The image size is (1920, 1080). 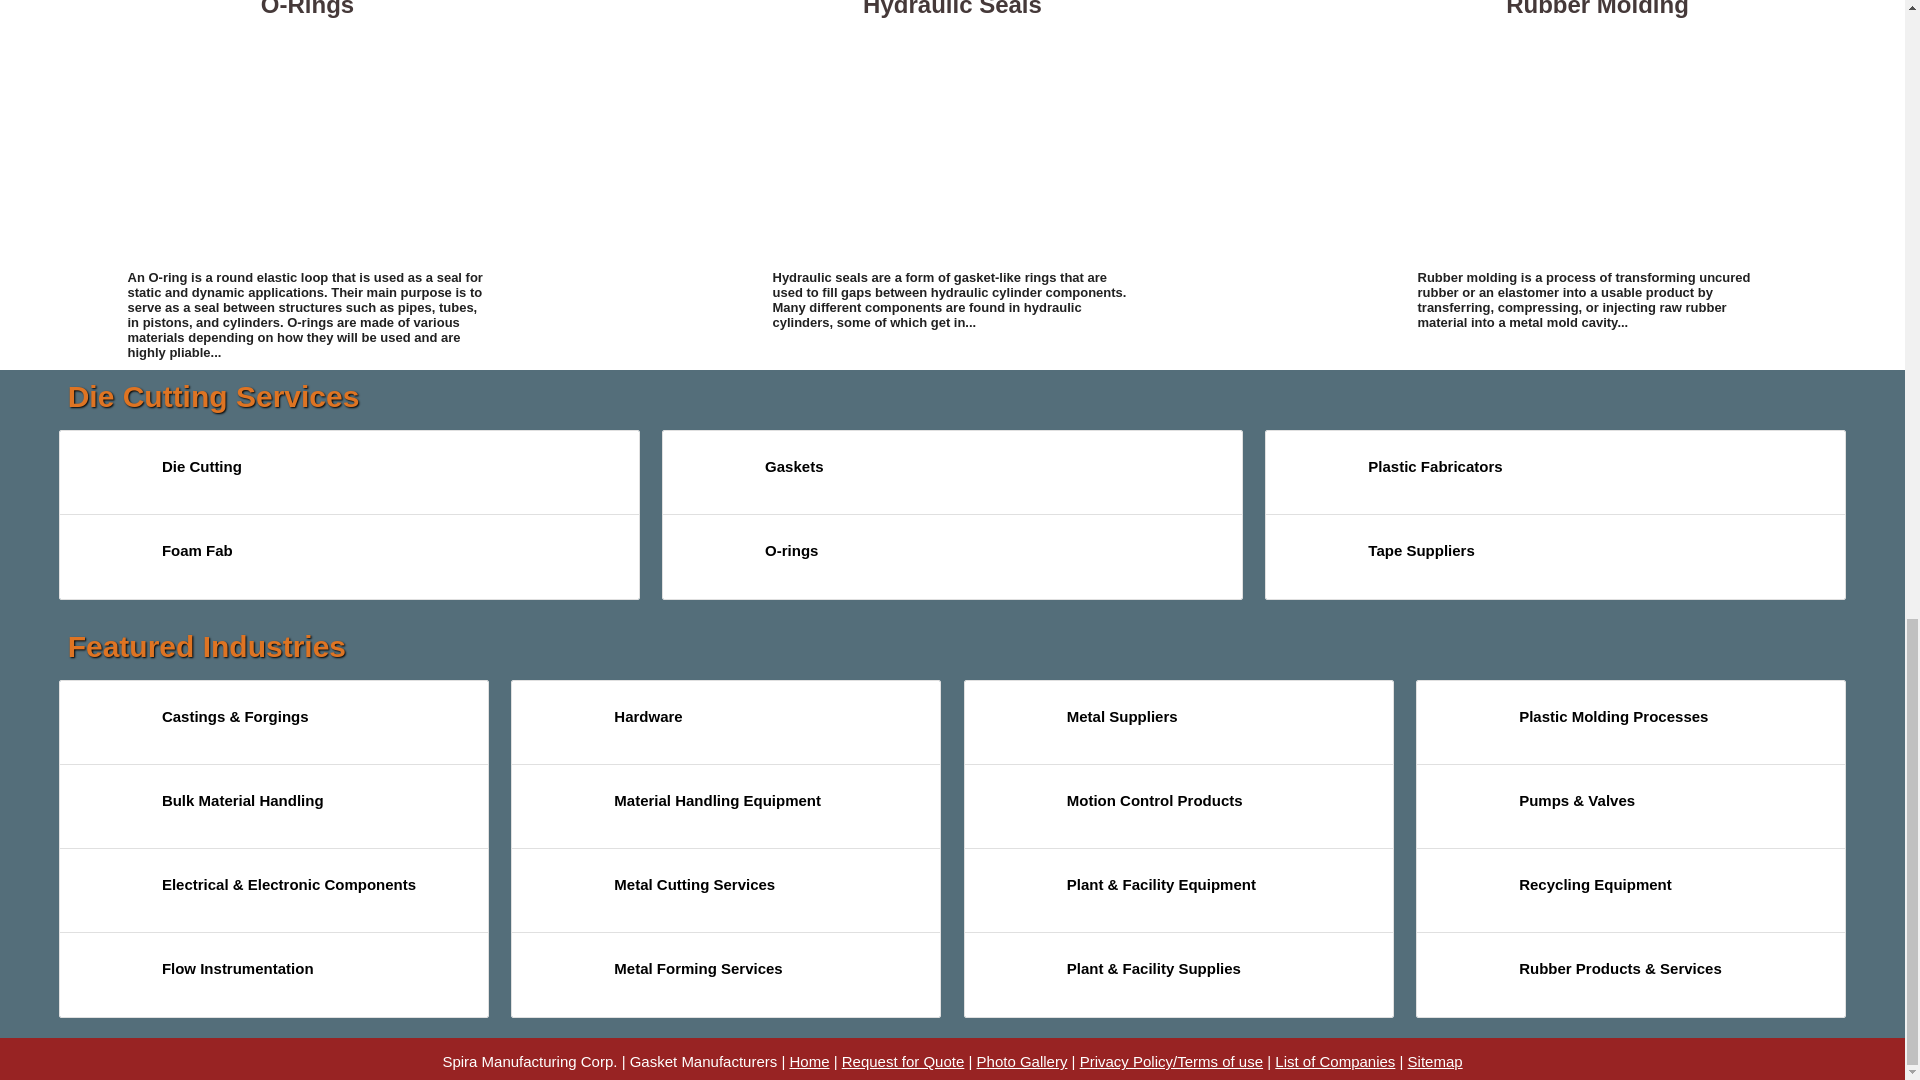 I want to click on O-Rings, so click(x=308, y=142).